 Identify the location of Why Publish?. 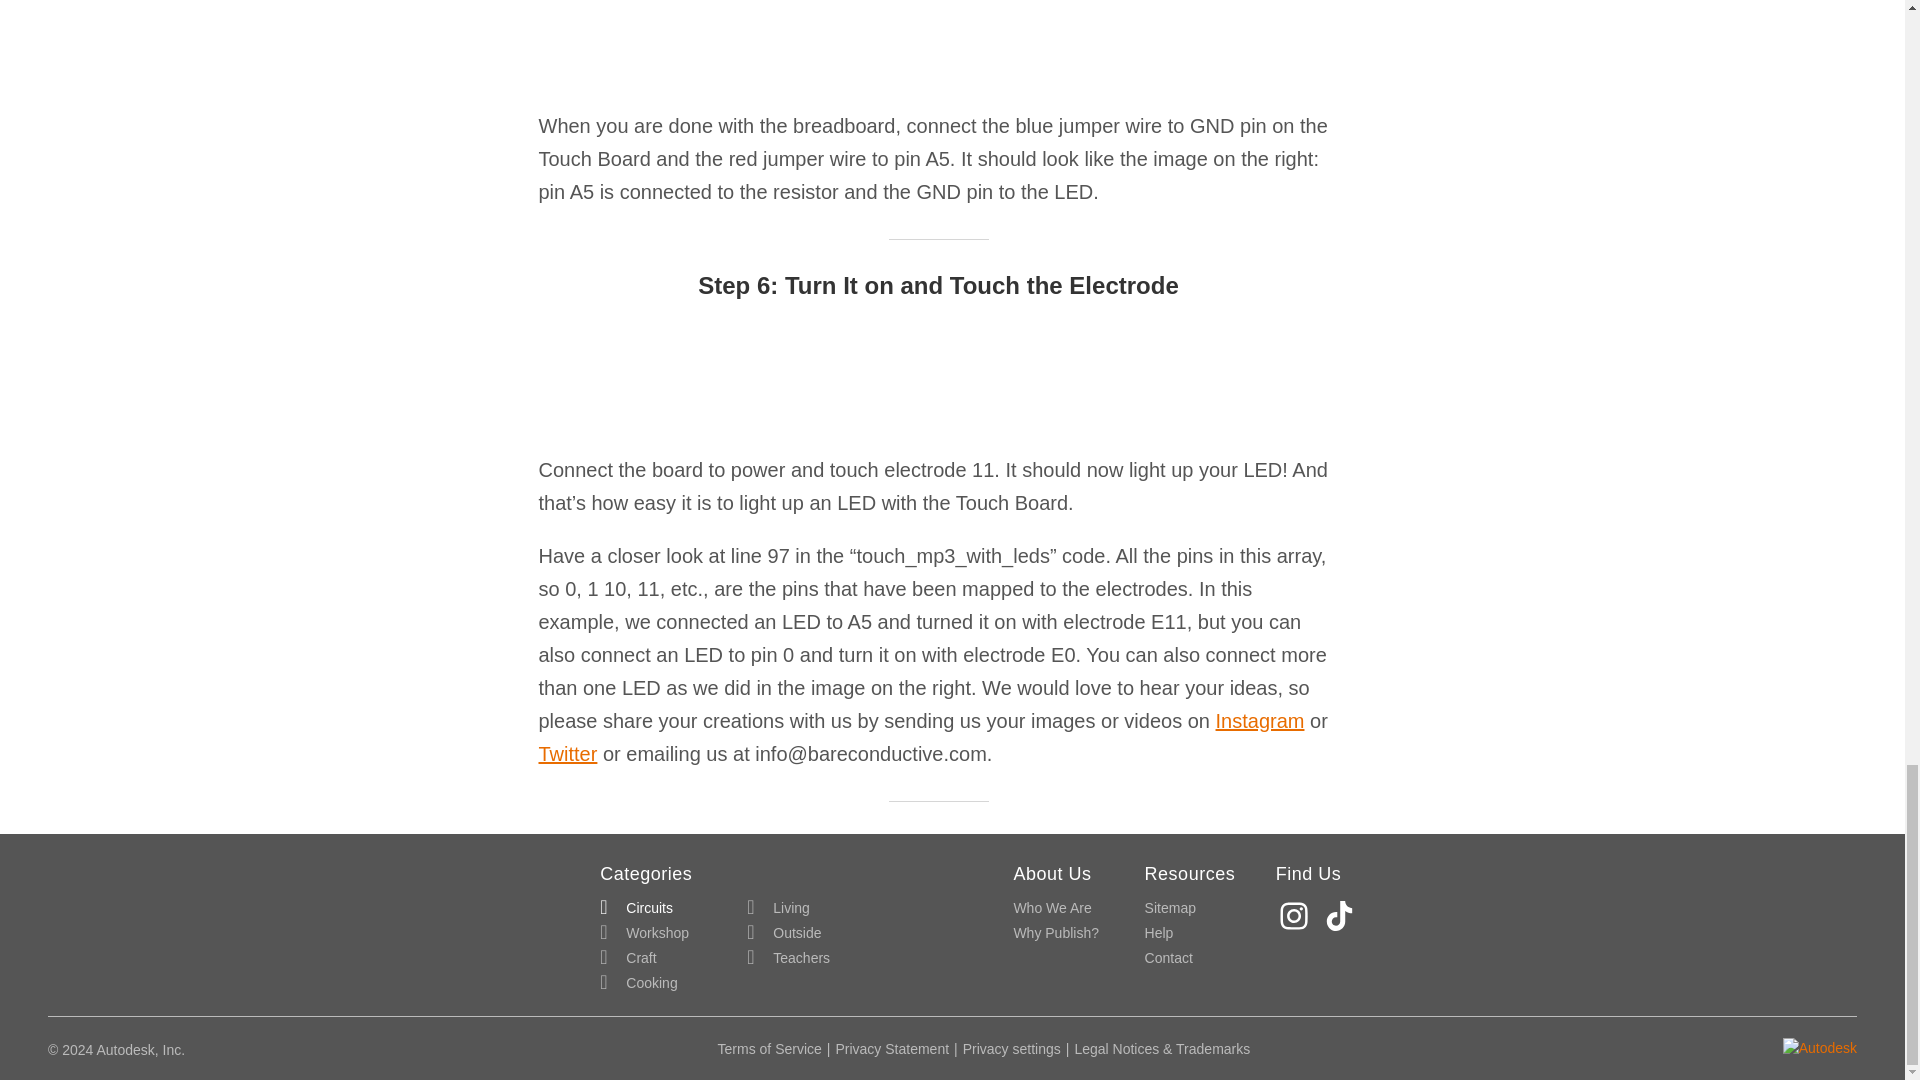
(1056, 934).